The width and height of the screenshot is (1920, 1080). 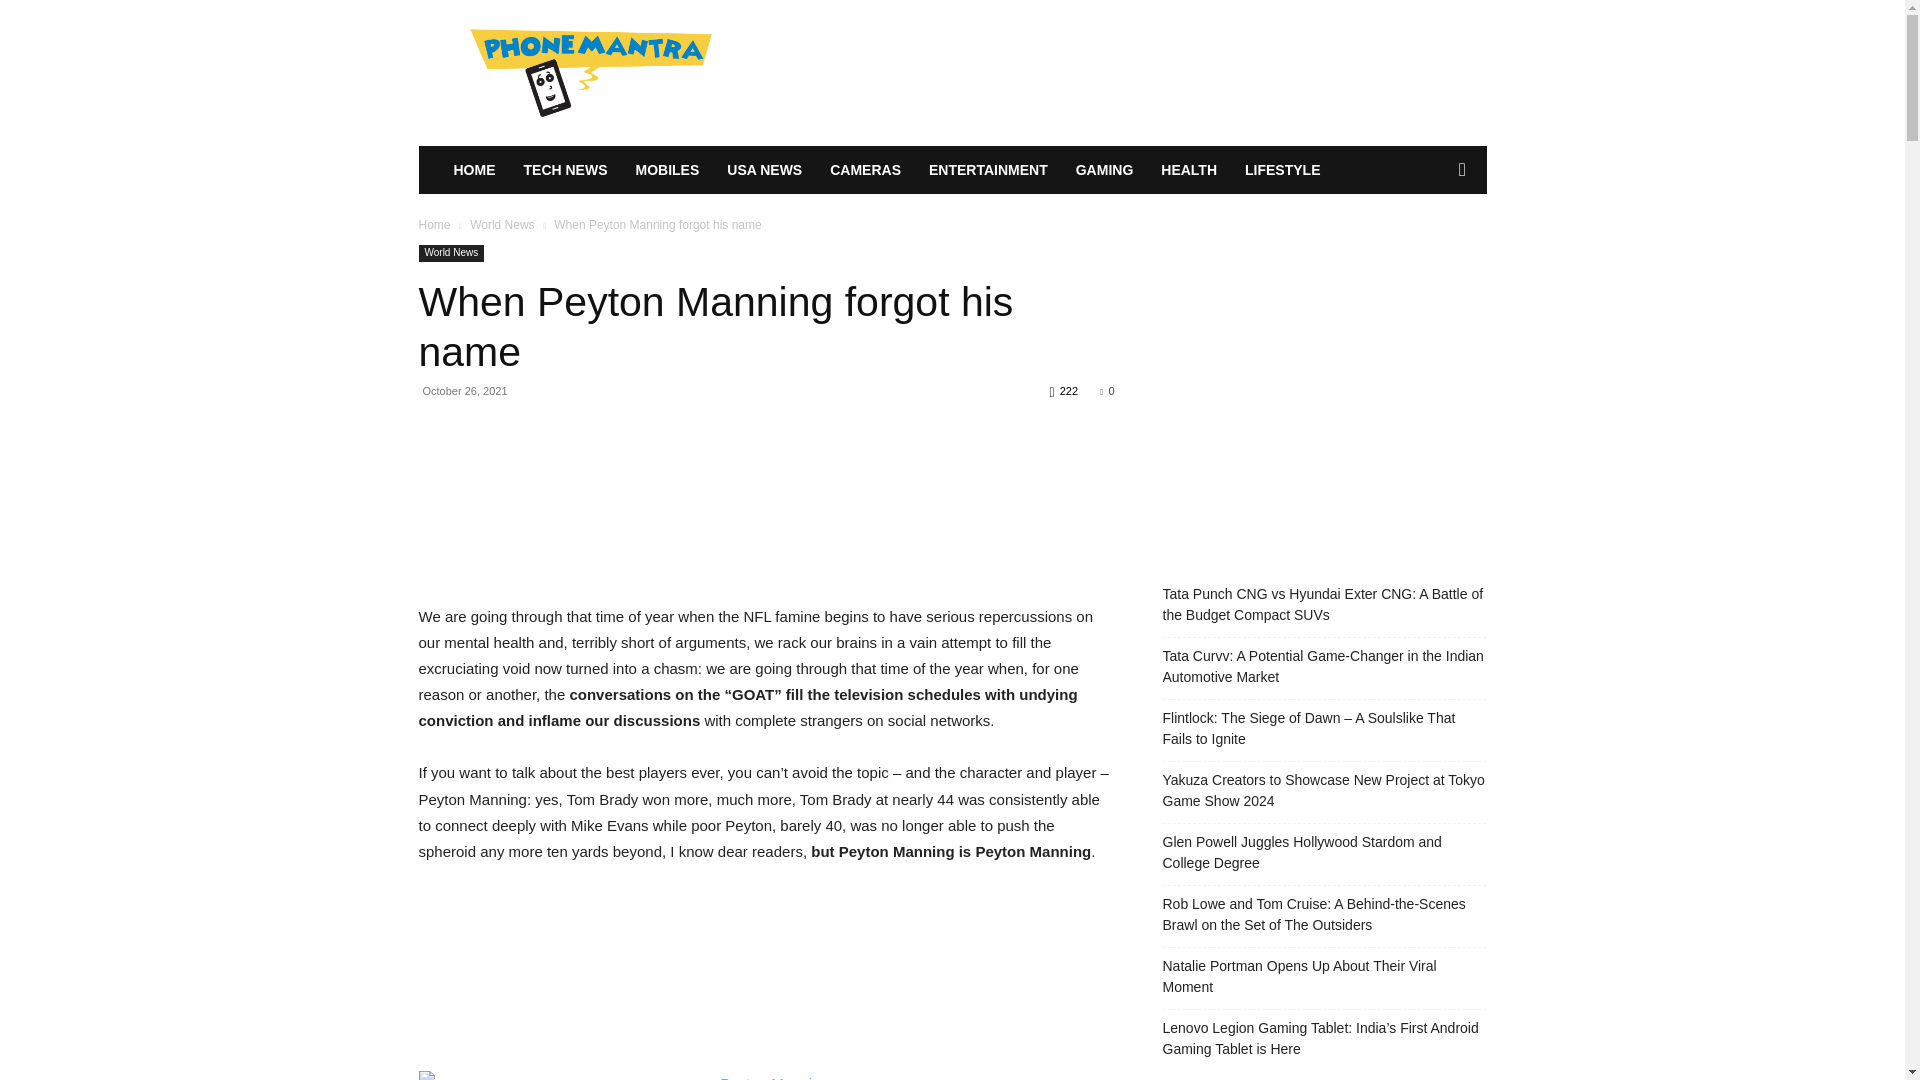 What do you see at coordinates (1188, 170) in the screenshot?
I see `HEALTH` at bounding box center [1188, 170].